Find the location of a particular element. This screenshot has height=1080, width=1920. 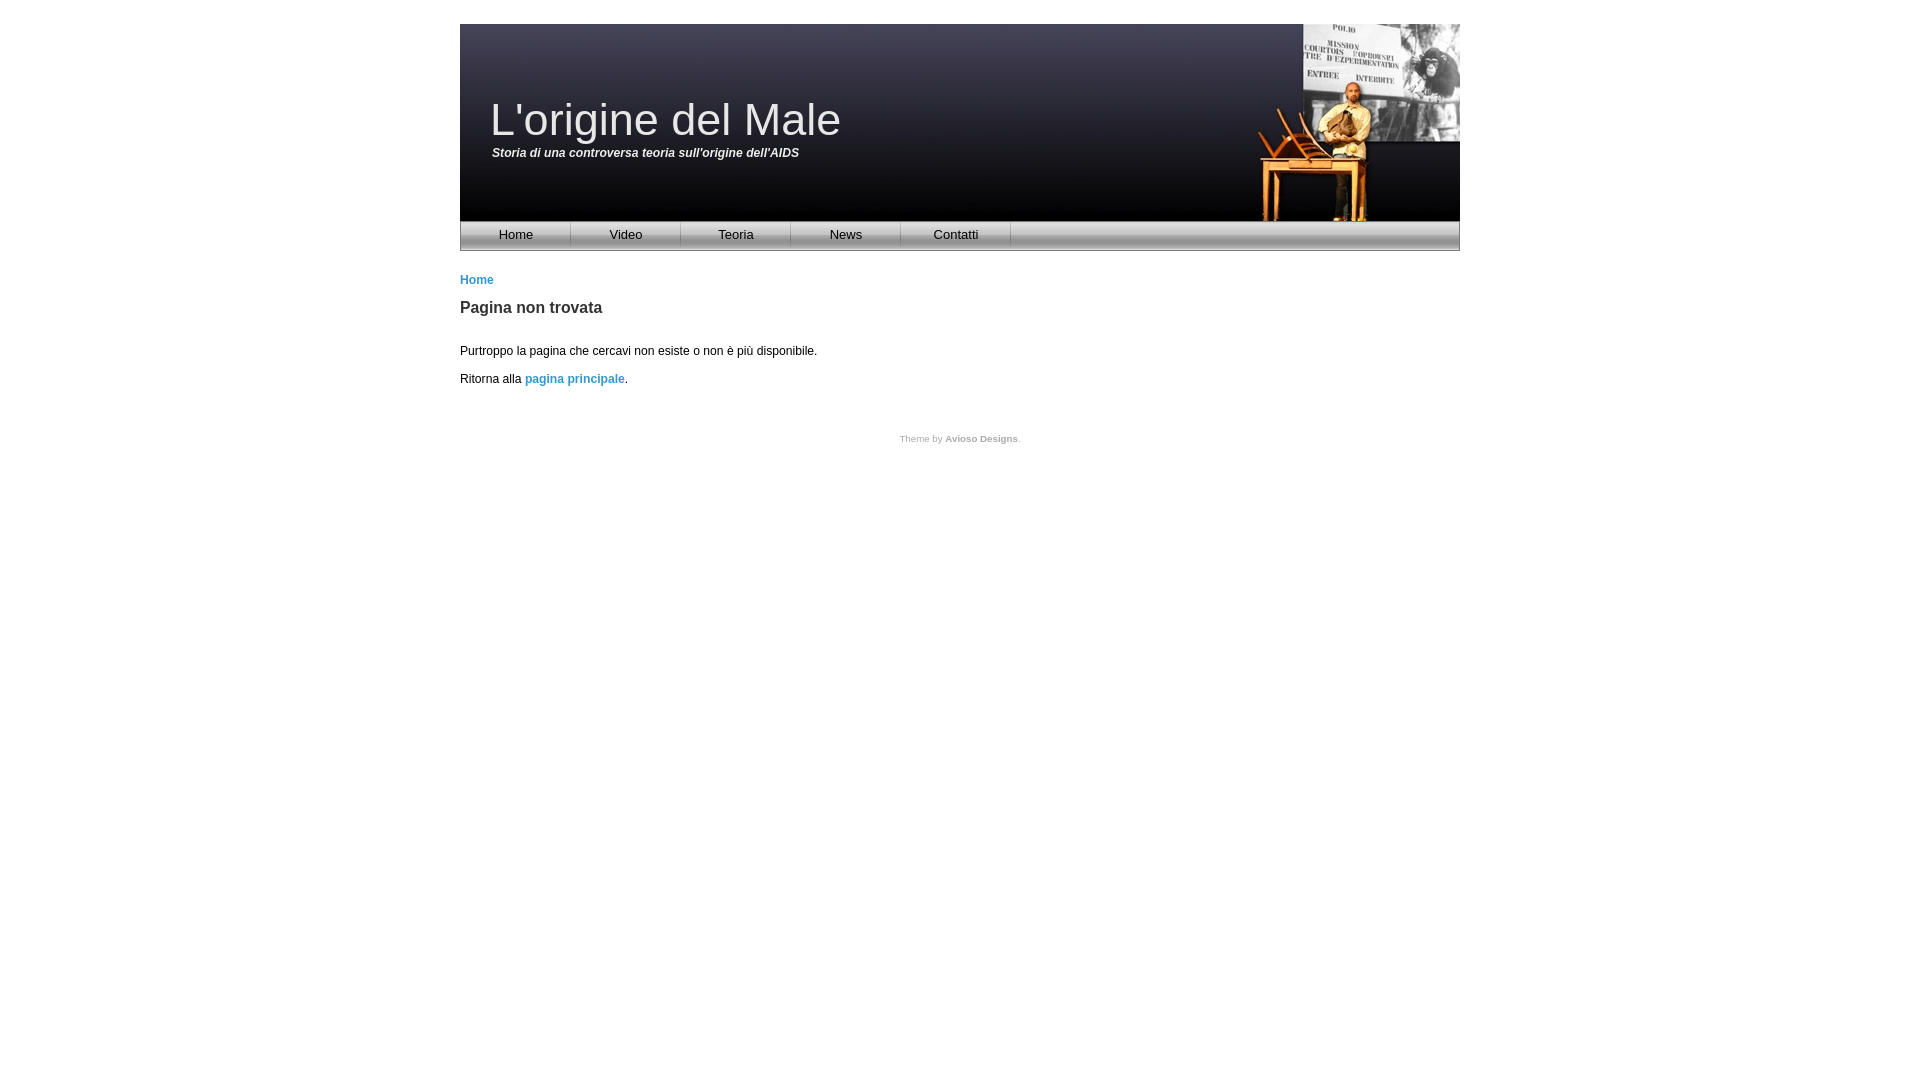

Avioso Designs is located at coordinates (981, 438).